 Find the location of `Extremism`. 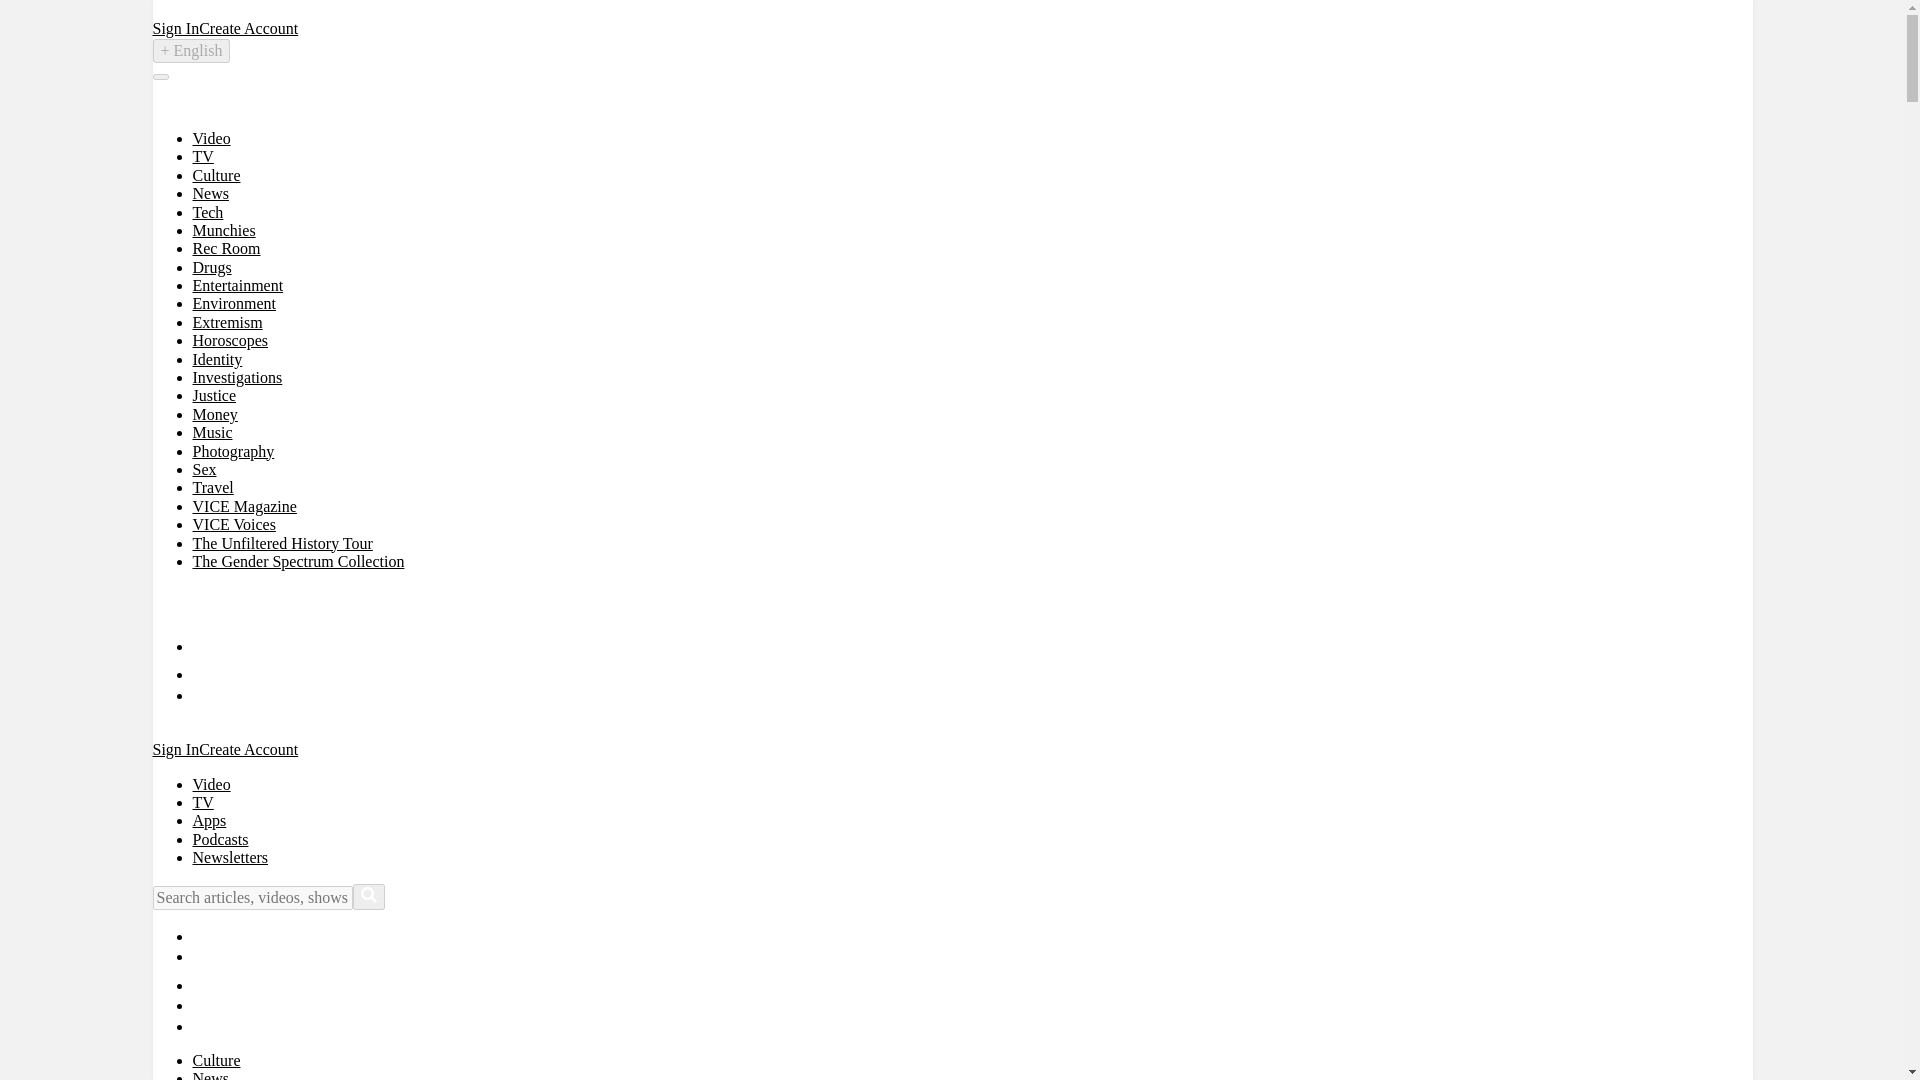

Extremism is located at coordinates (226, 322).